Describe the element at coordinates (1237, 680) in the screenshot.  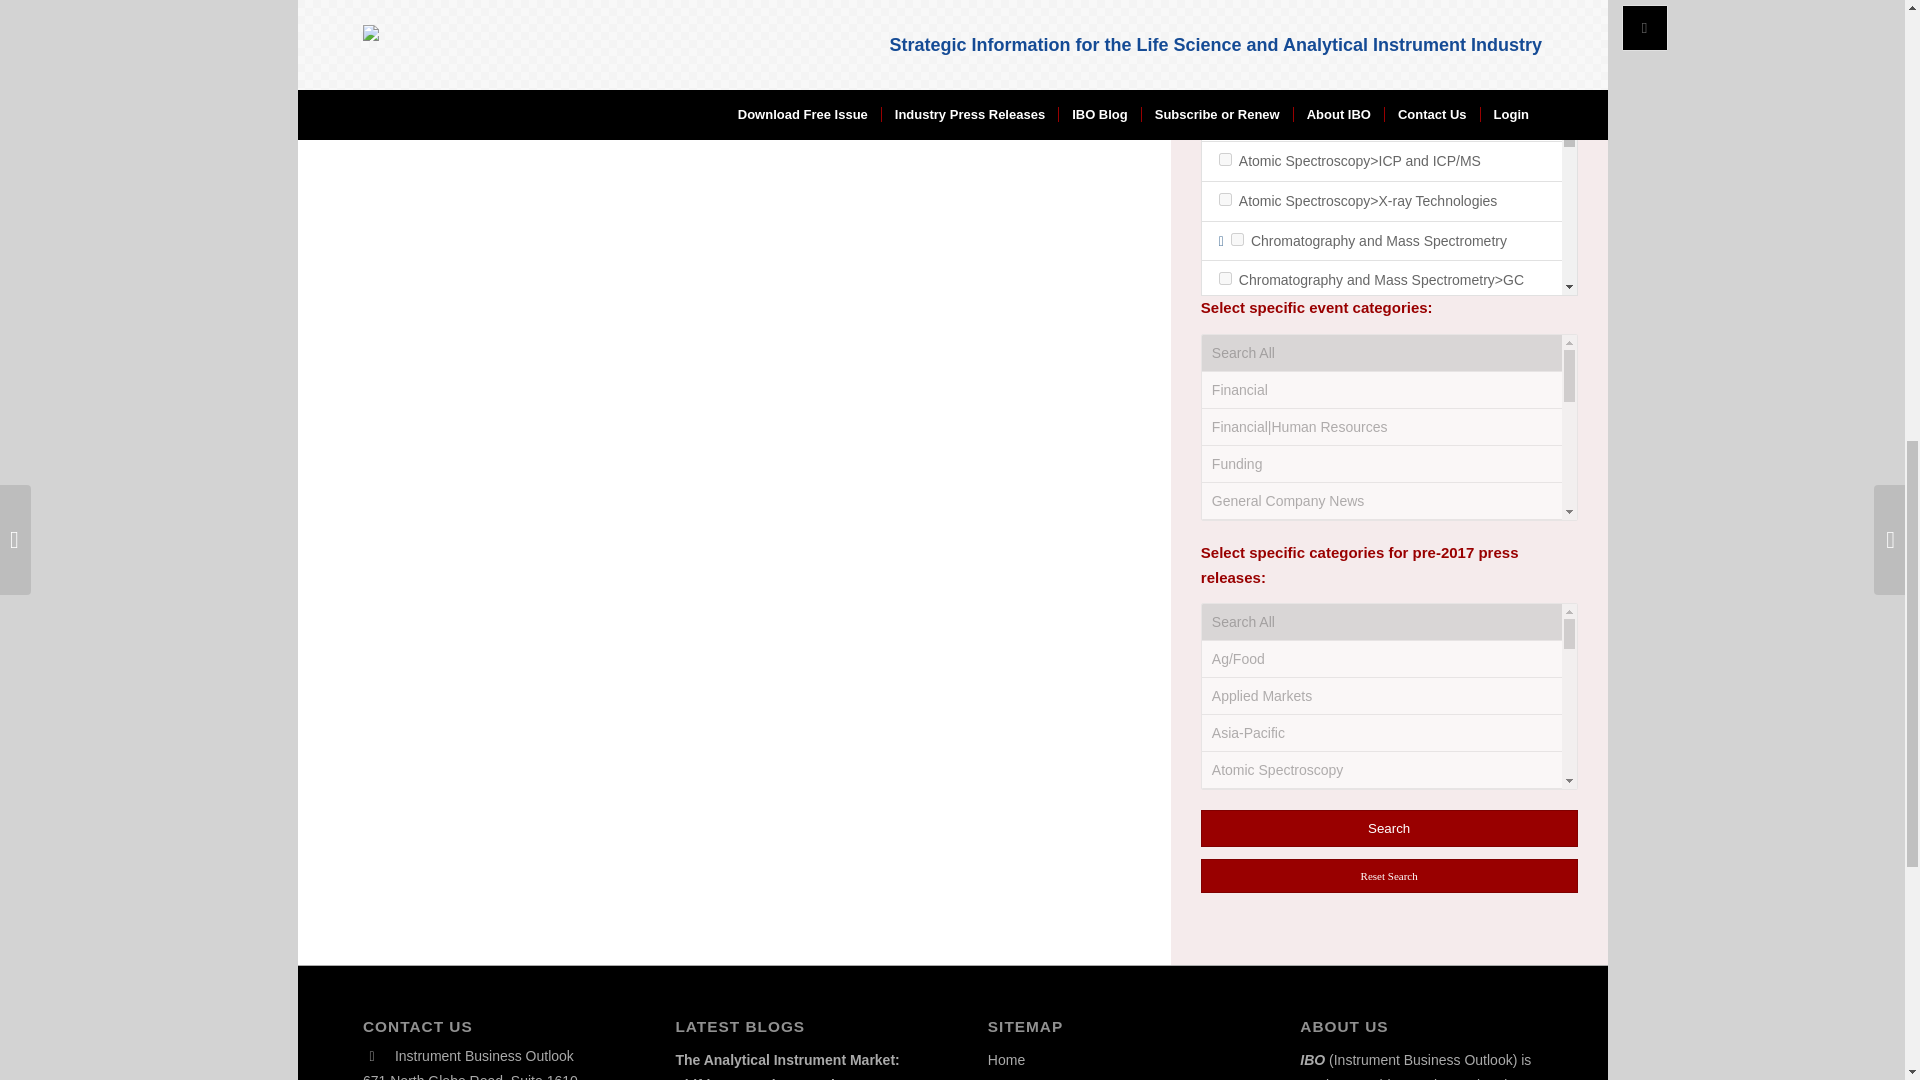
I see `general-laboratory-products` at that location.